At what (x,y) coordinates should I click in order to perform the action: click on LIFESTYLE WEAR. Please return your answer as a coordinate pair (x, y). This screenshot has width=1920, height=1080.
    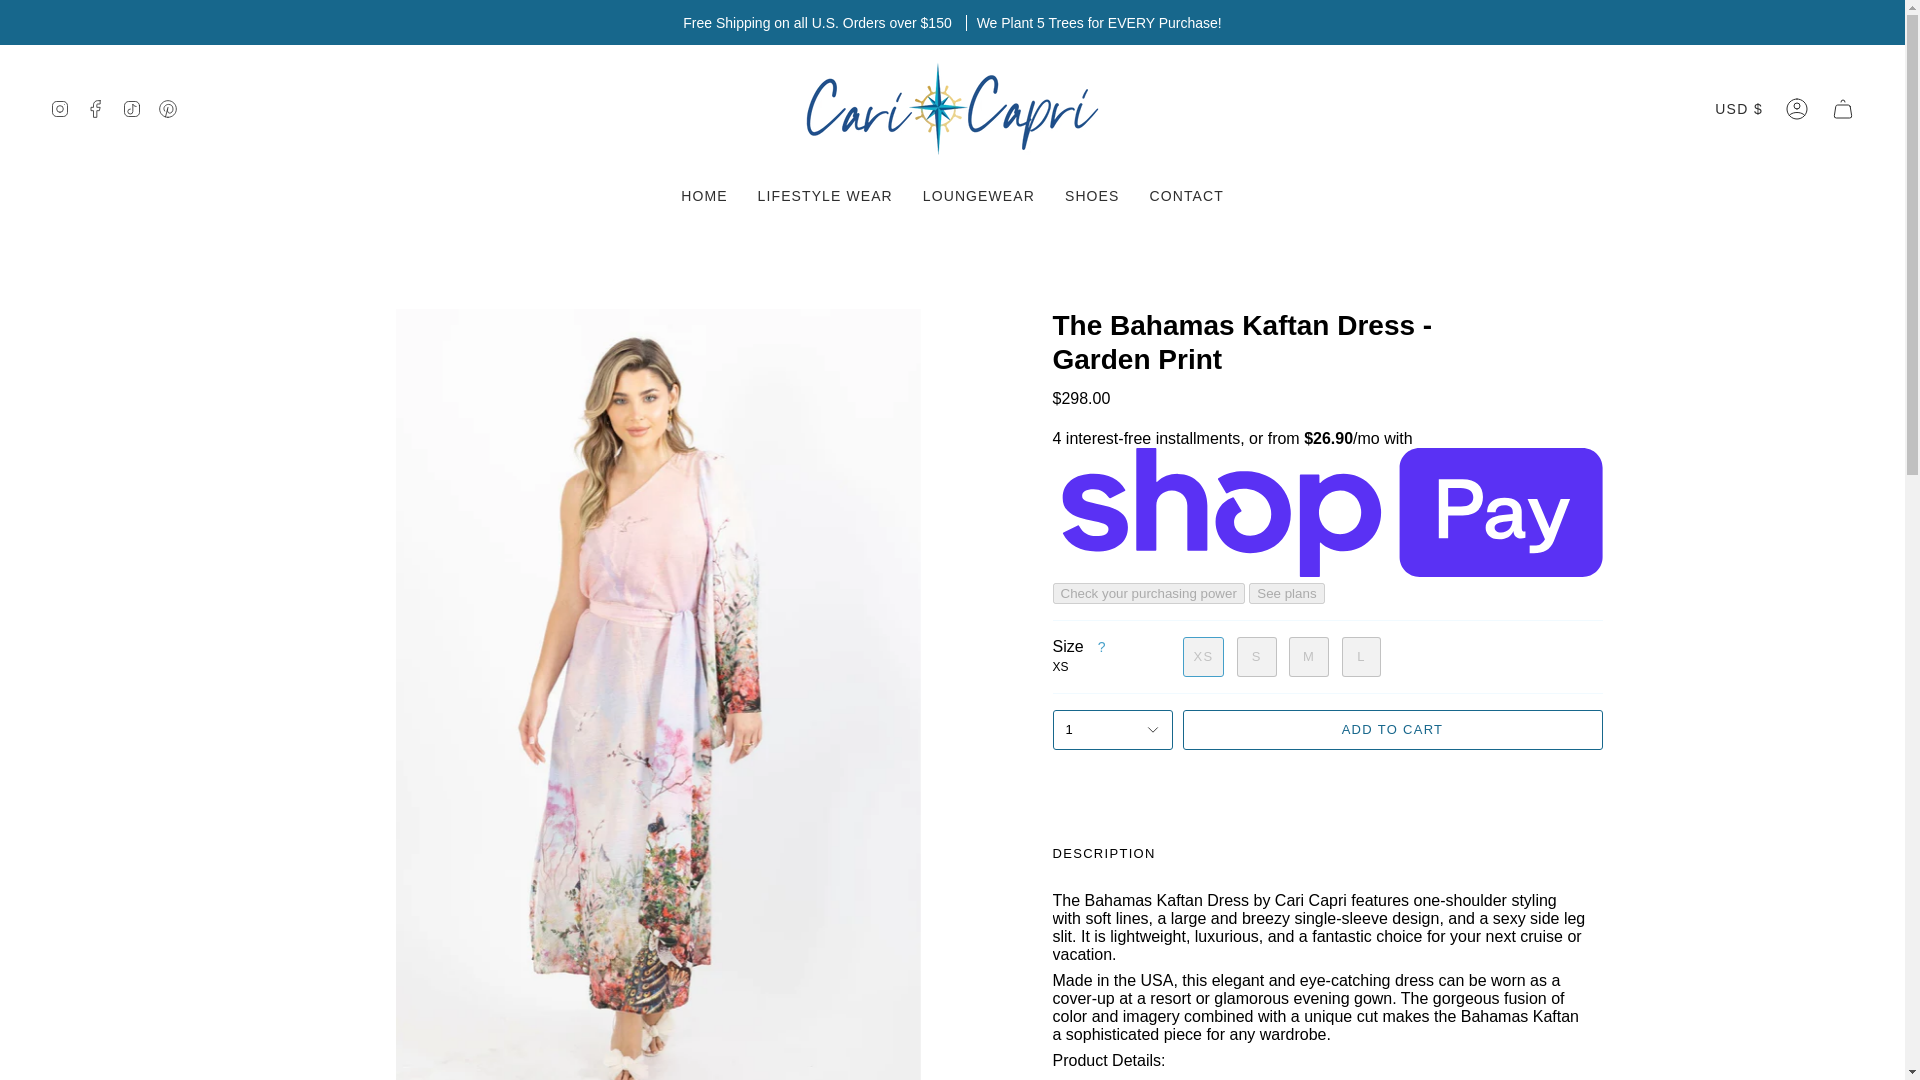
    Looking at the image, I should click on (826, 195).